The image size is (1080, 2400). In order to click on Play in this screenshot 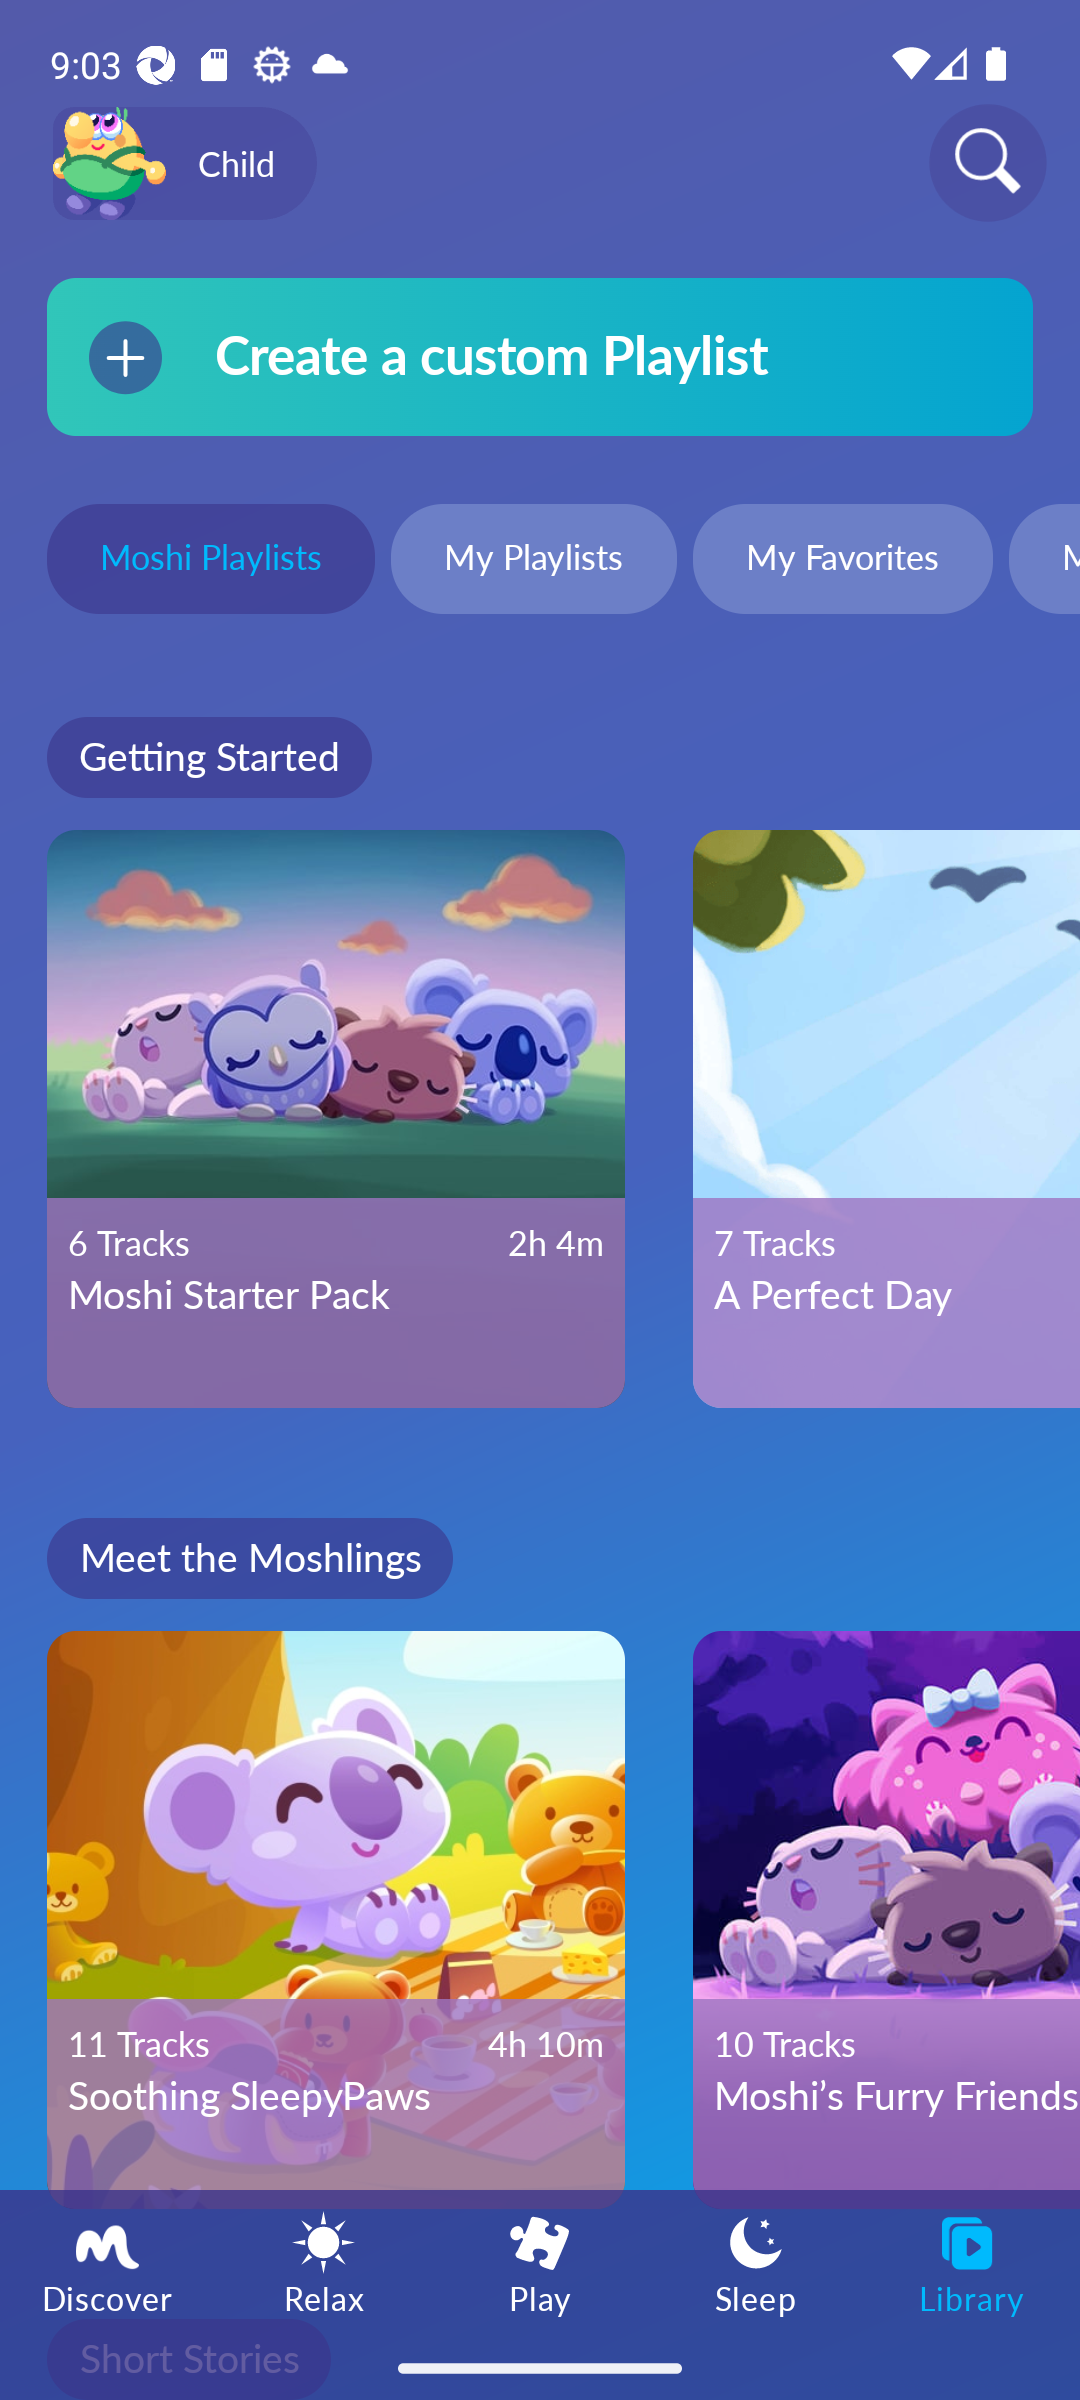, I will do `click(540, 2262)`.